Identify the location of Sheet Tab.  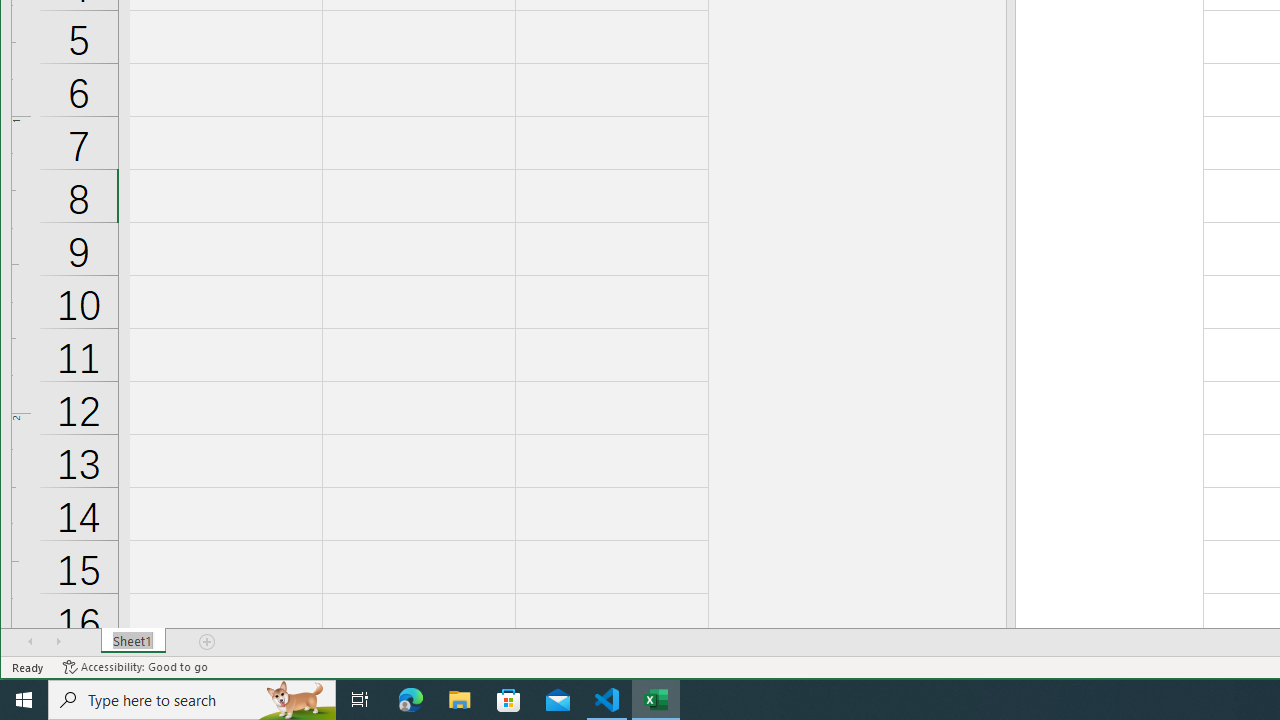
(134, 641).